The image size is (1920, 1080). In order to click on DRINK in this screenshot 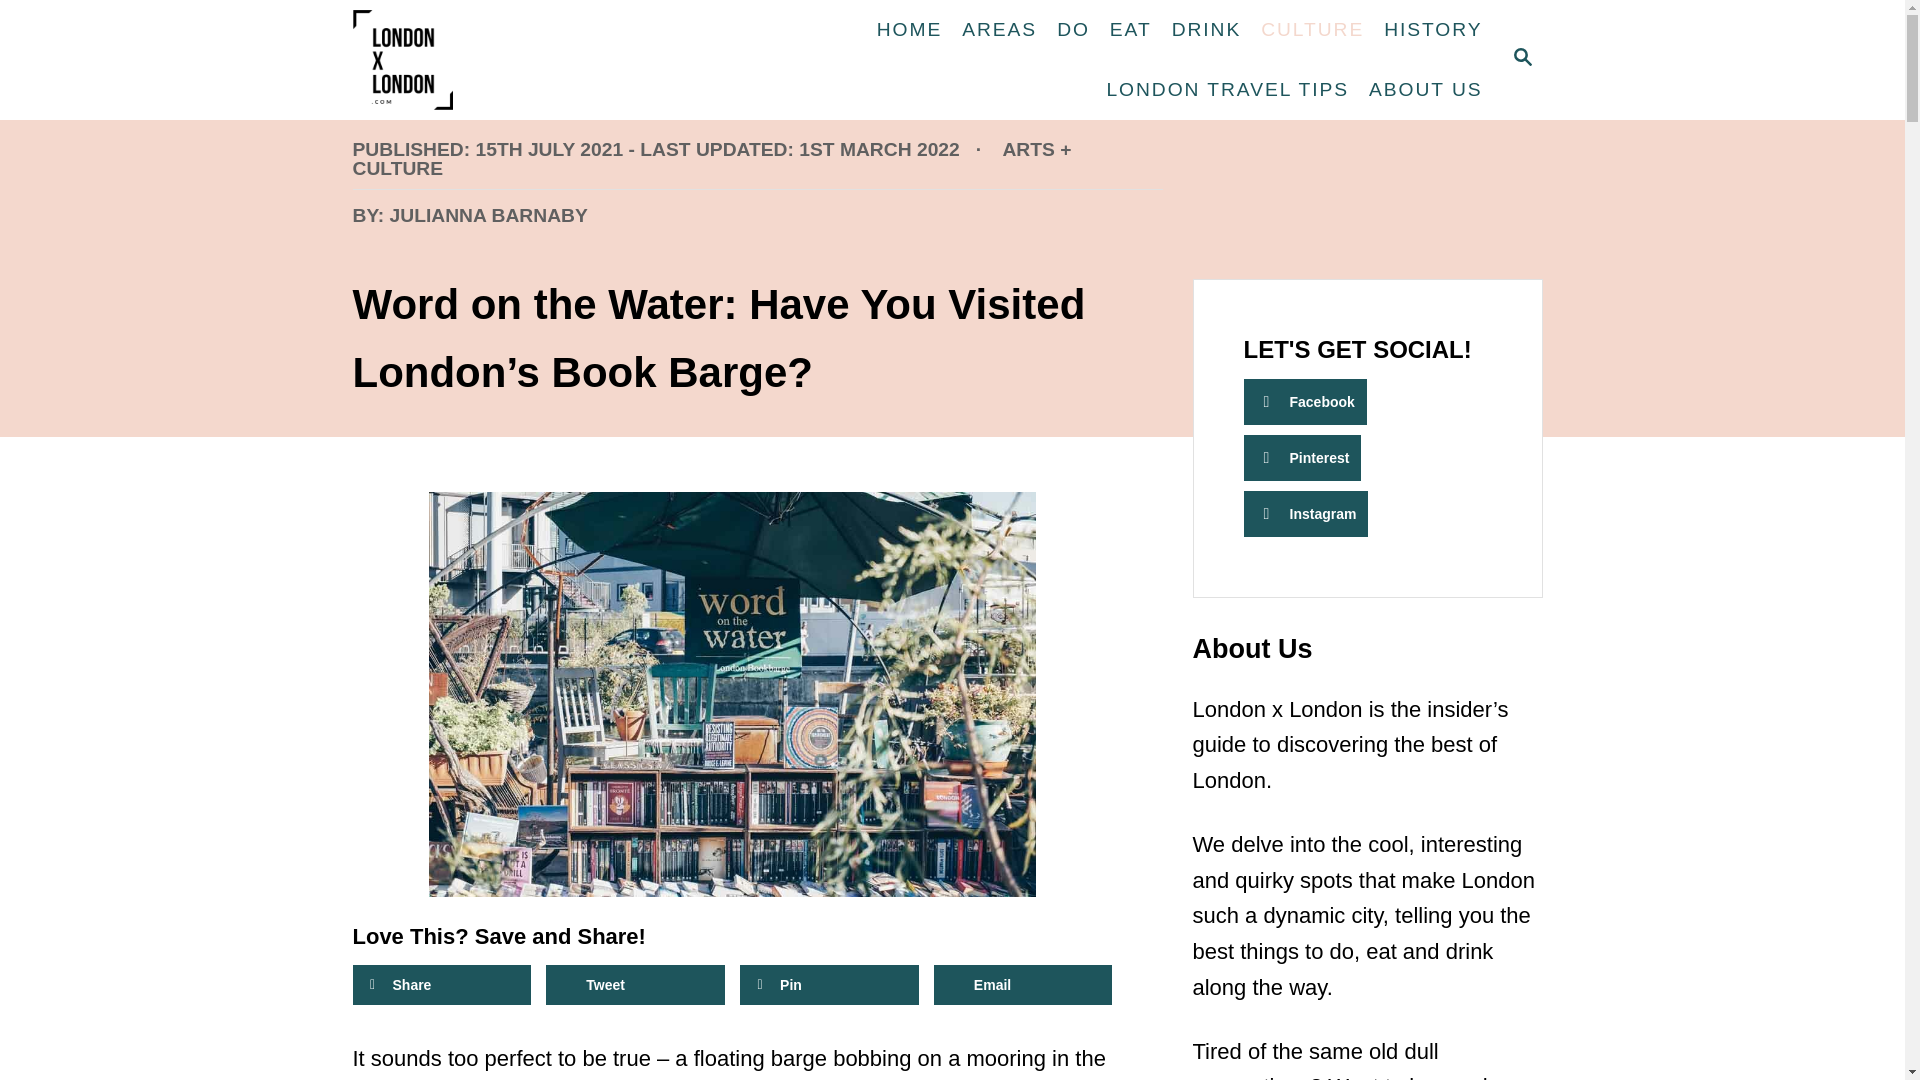, I will do `click(1206, 29)`.